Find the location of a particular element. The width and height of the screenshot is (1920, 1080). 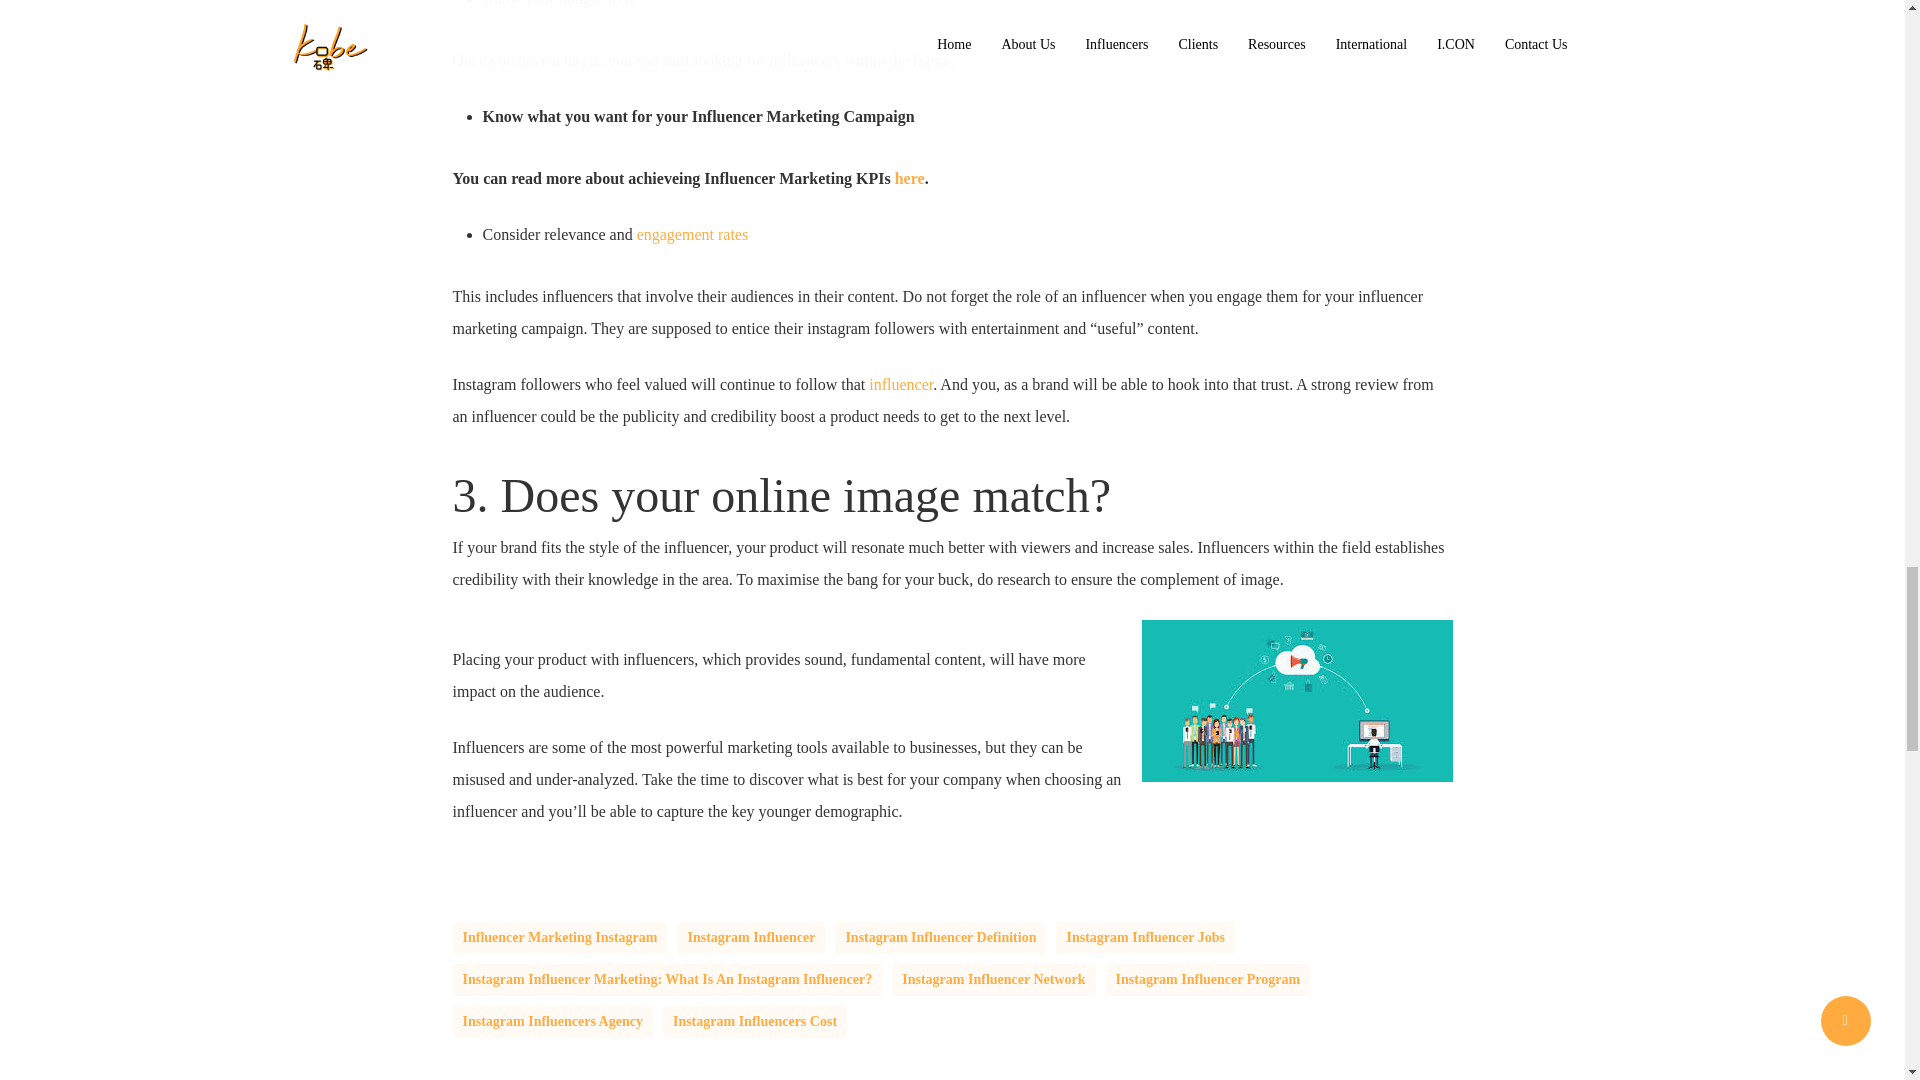

Influencer Marketing Instagram is located at coordinates (558, 938).